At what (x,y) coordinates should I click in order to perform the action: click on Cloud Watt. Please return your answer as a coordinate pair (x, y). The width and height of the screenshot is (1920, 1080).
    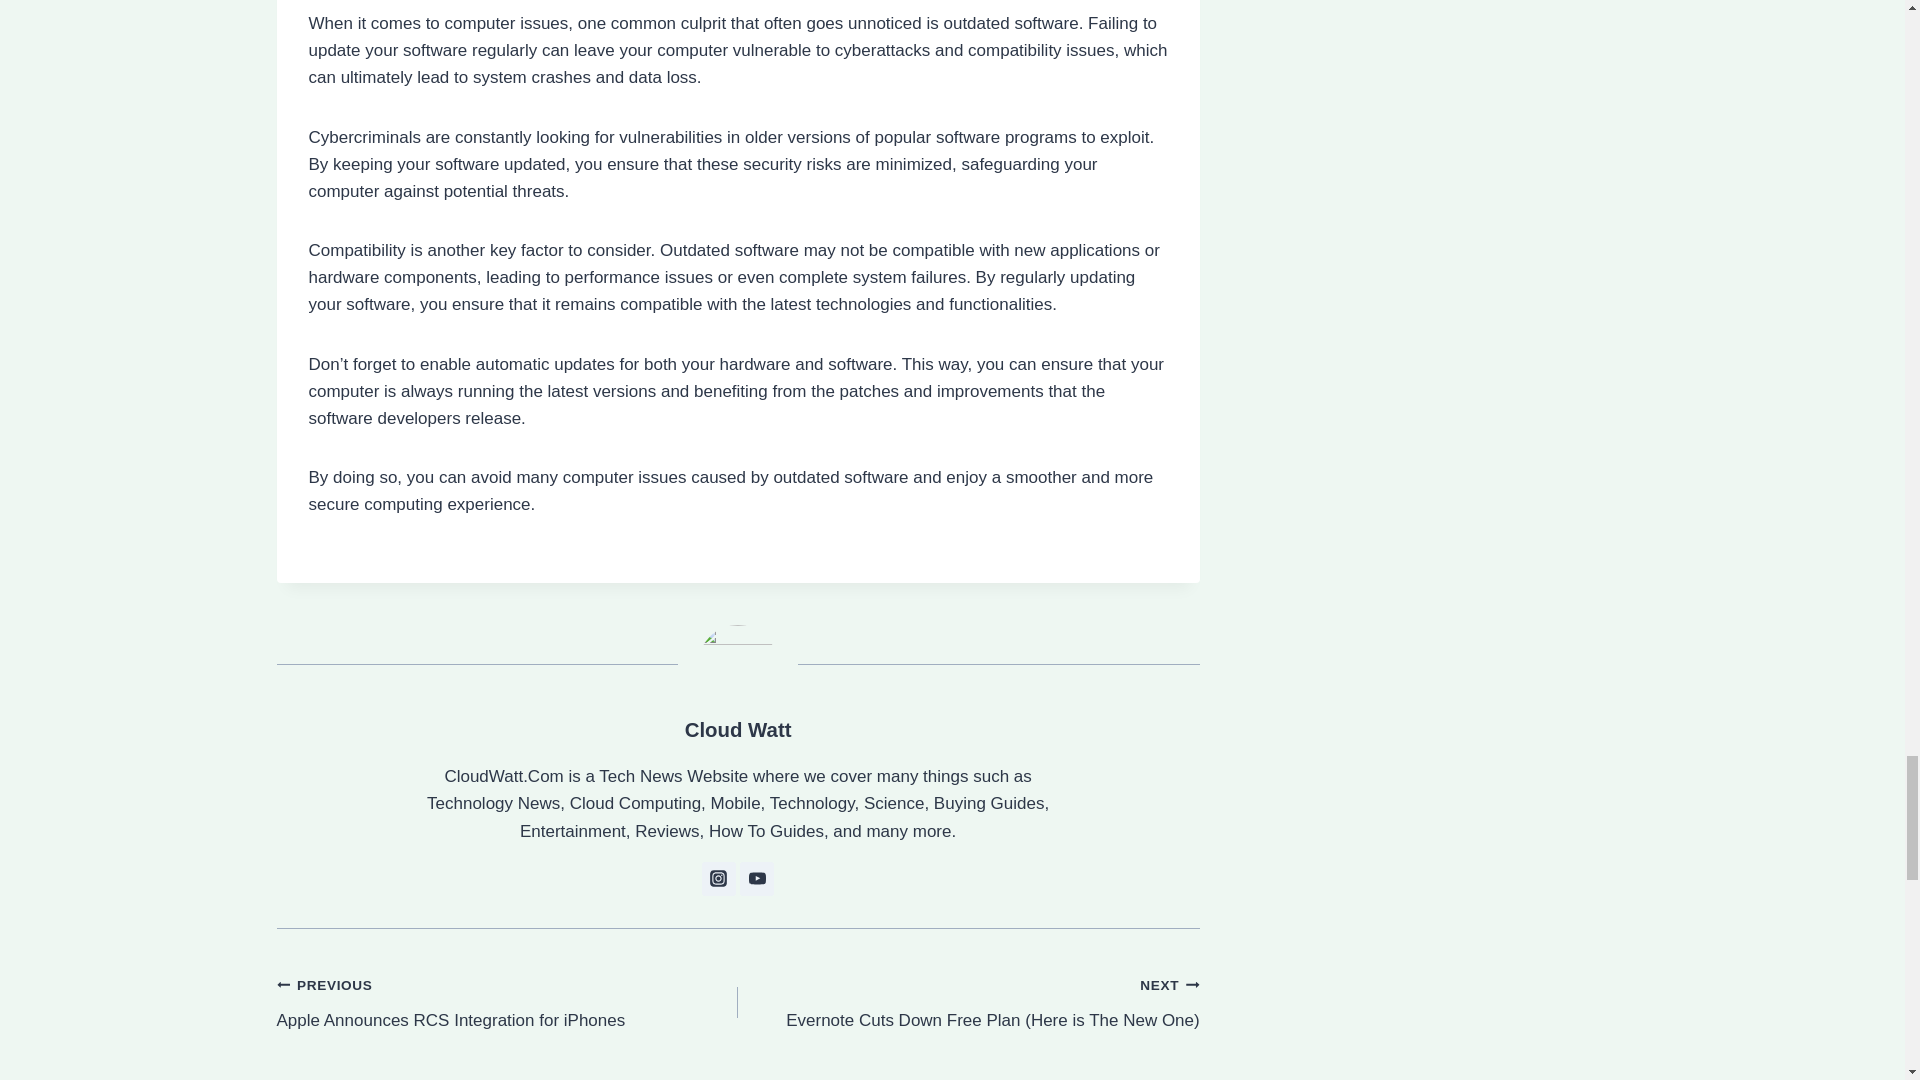
    Looking at the image, I should click on (756, 878).